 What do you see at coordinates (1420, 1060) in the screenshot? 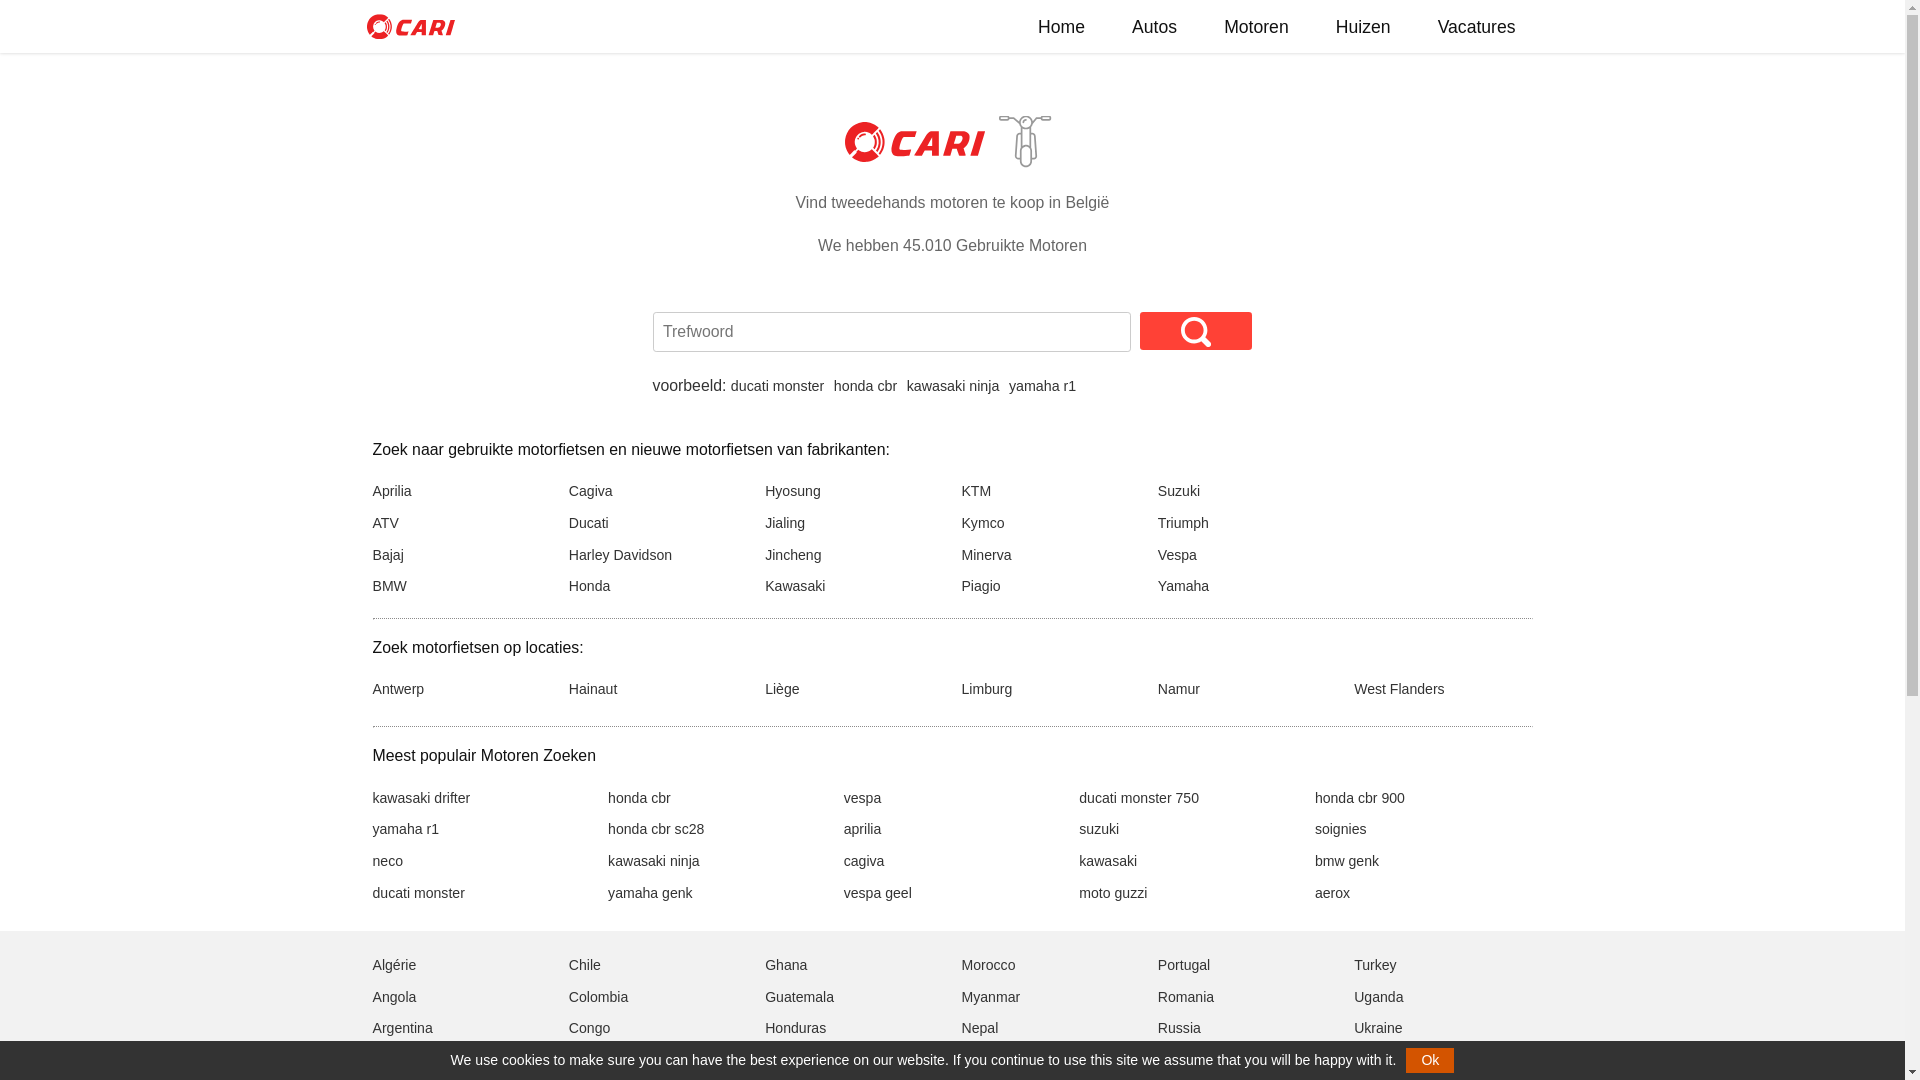
I see `United Arab Emirates` at bounding box center [1420, 1060].